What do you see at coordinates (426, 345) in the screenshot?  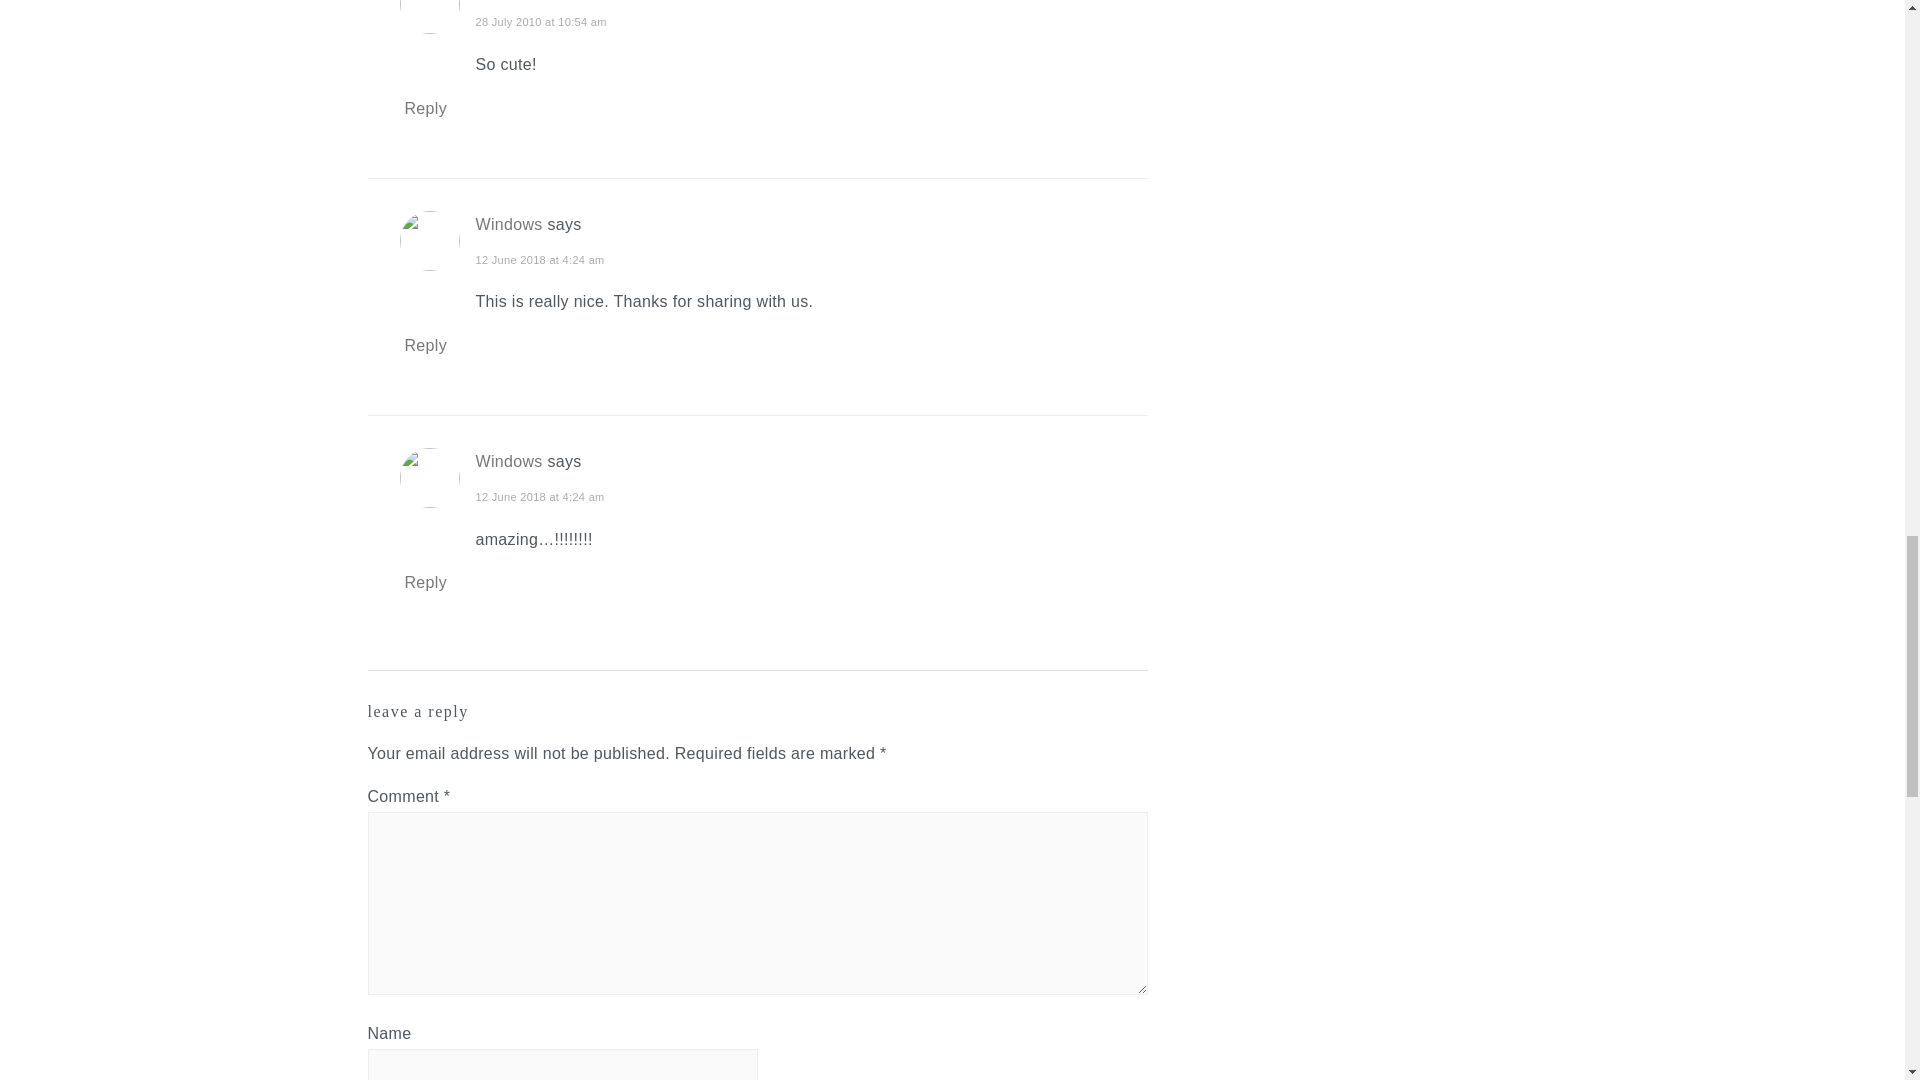 I see `Reply` at bounding box center [426, 345].